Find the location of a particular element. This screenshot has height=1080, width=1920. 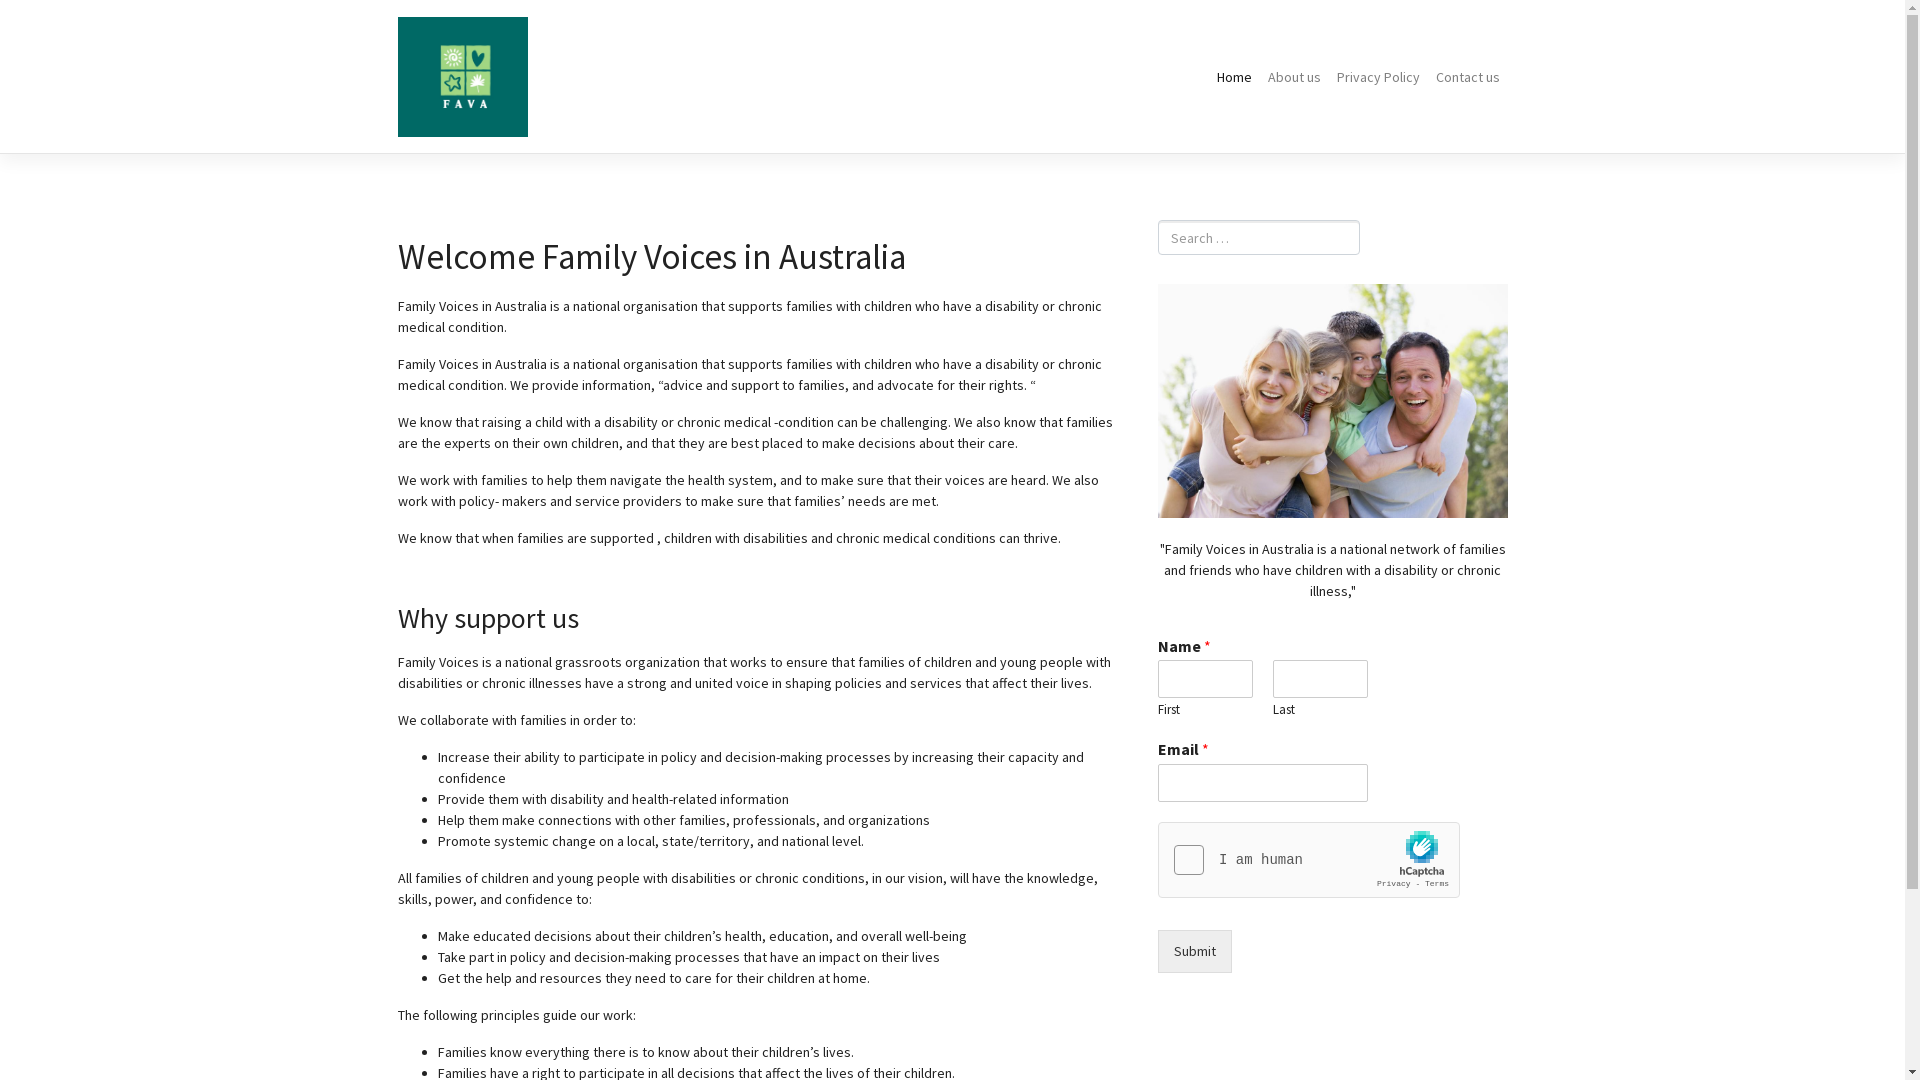

About us is located at coordinates (1294, 78).